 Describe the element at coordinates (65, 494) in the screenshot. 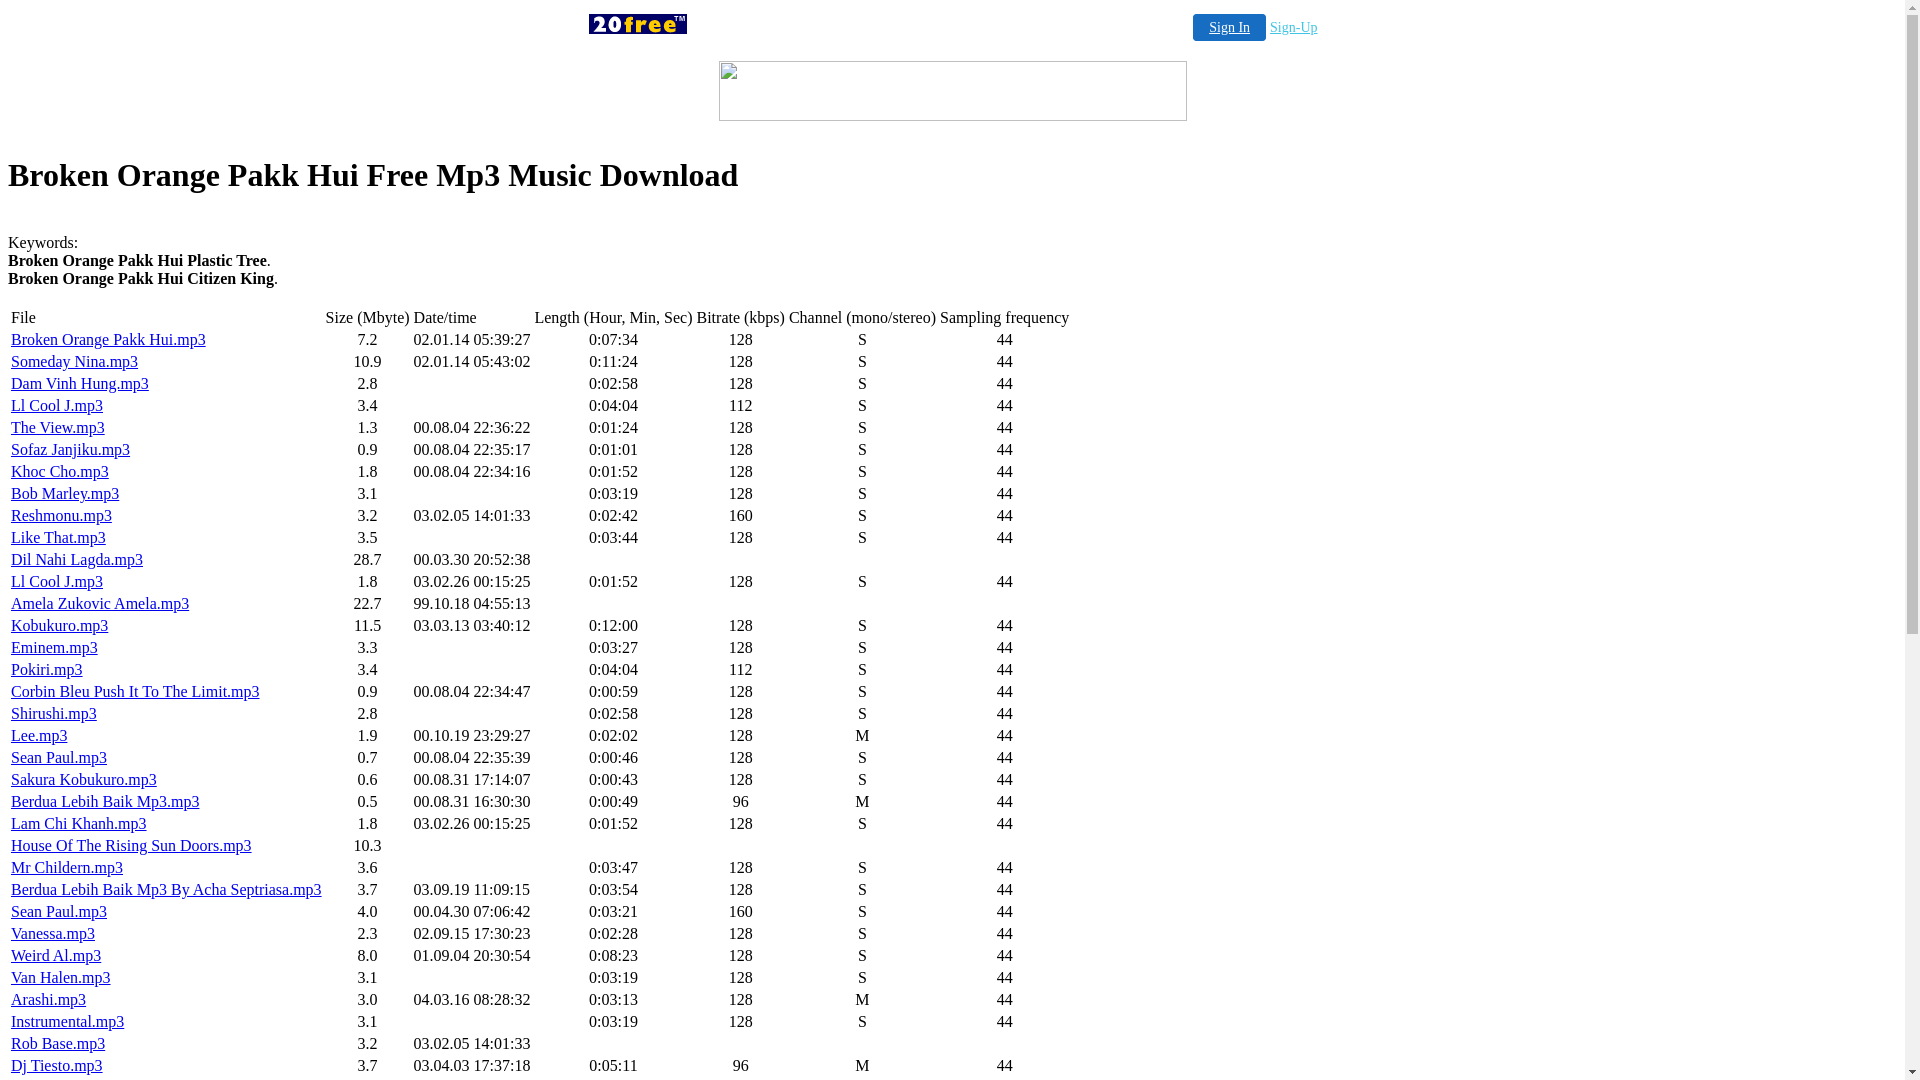

I see `Bob Marley.mp3` at that location.